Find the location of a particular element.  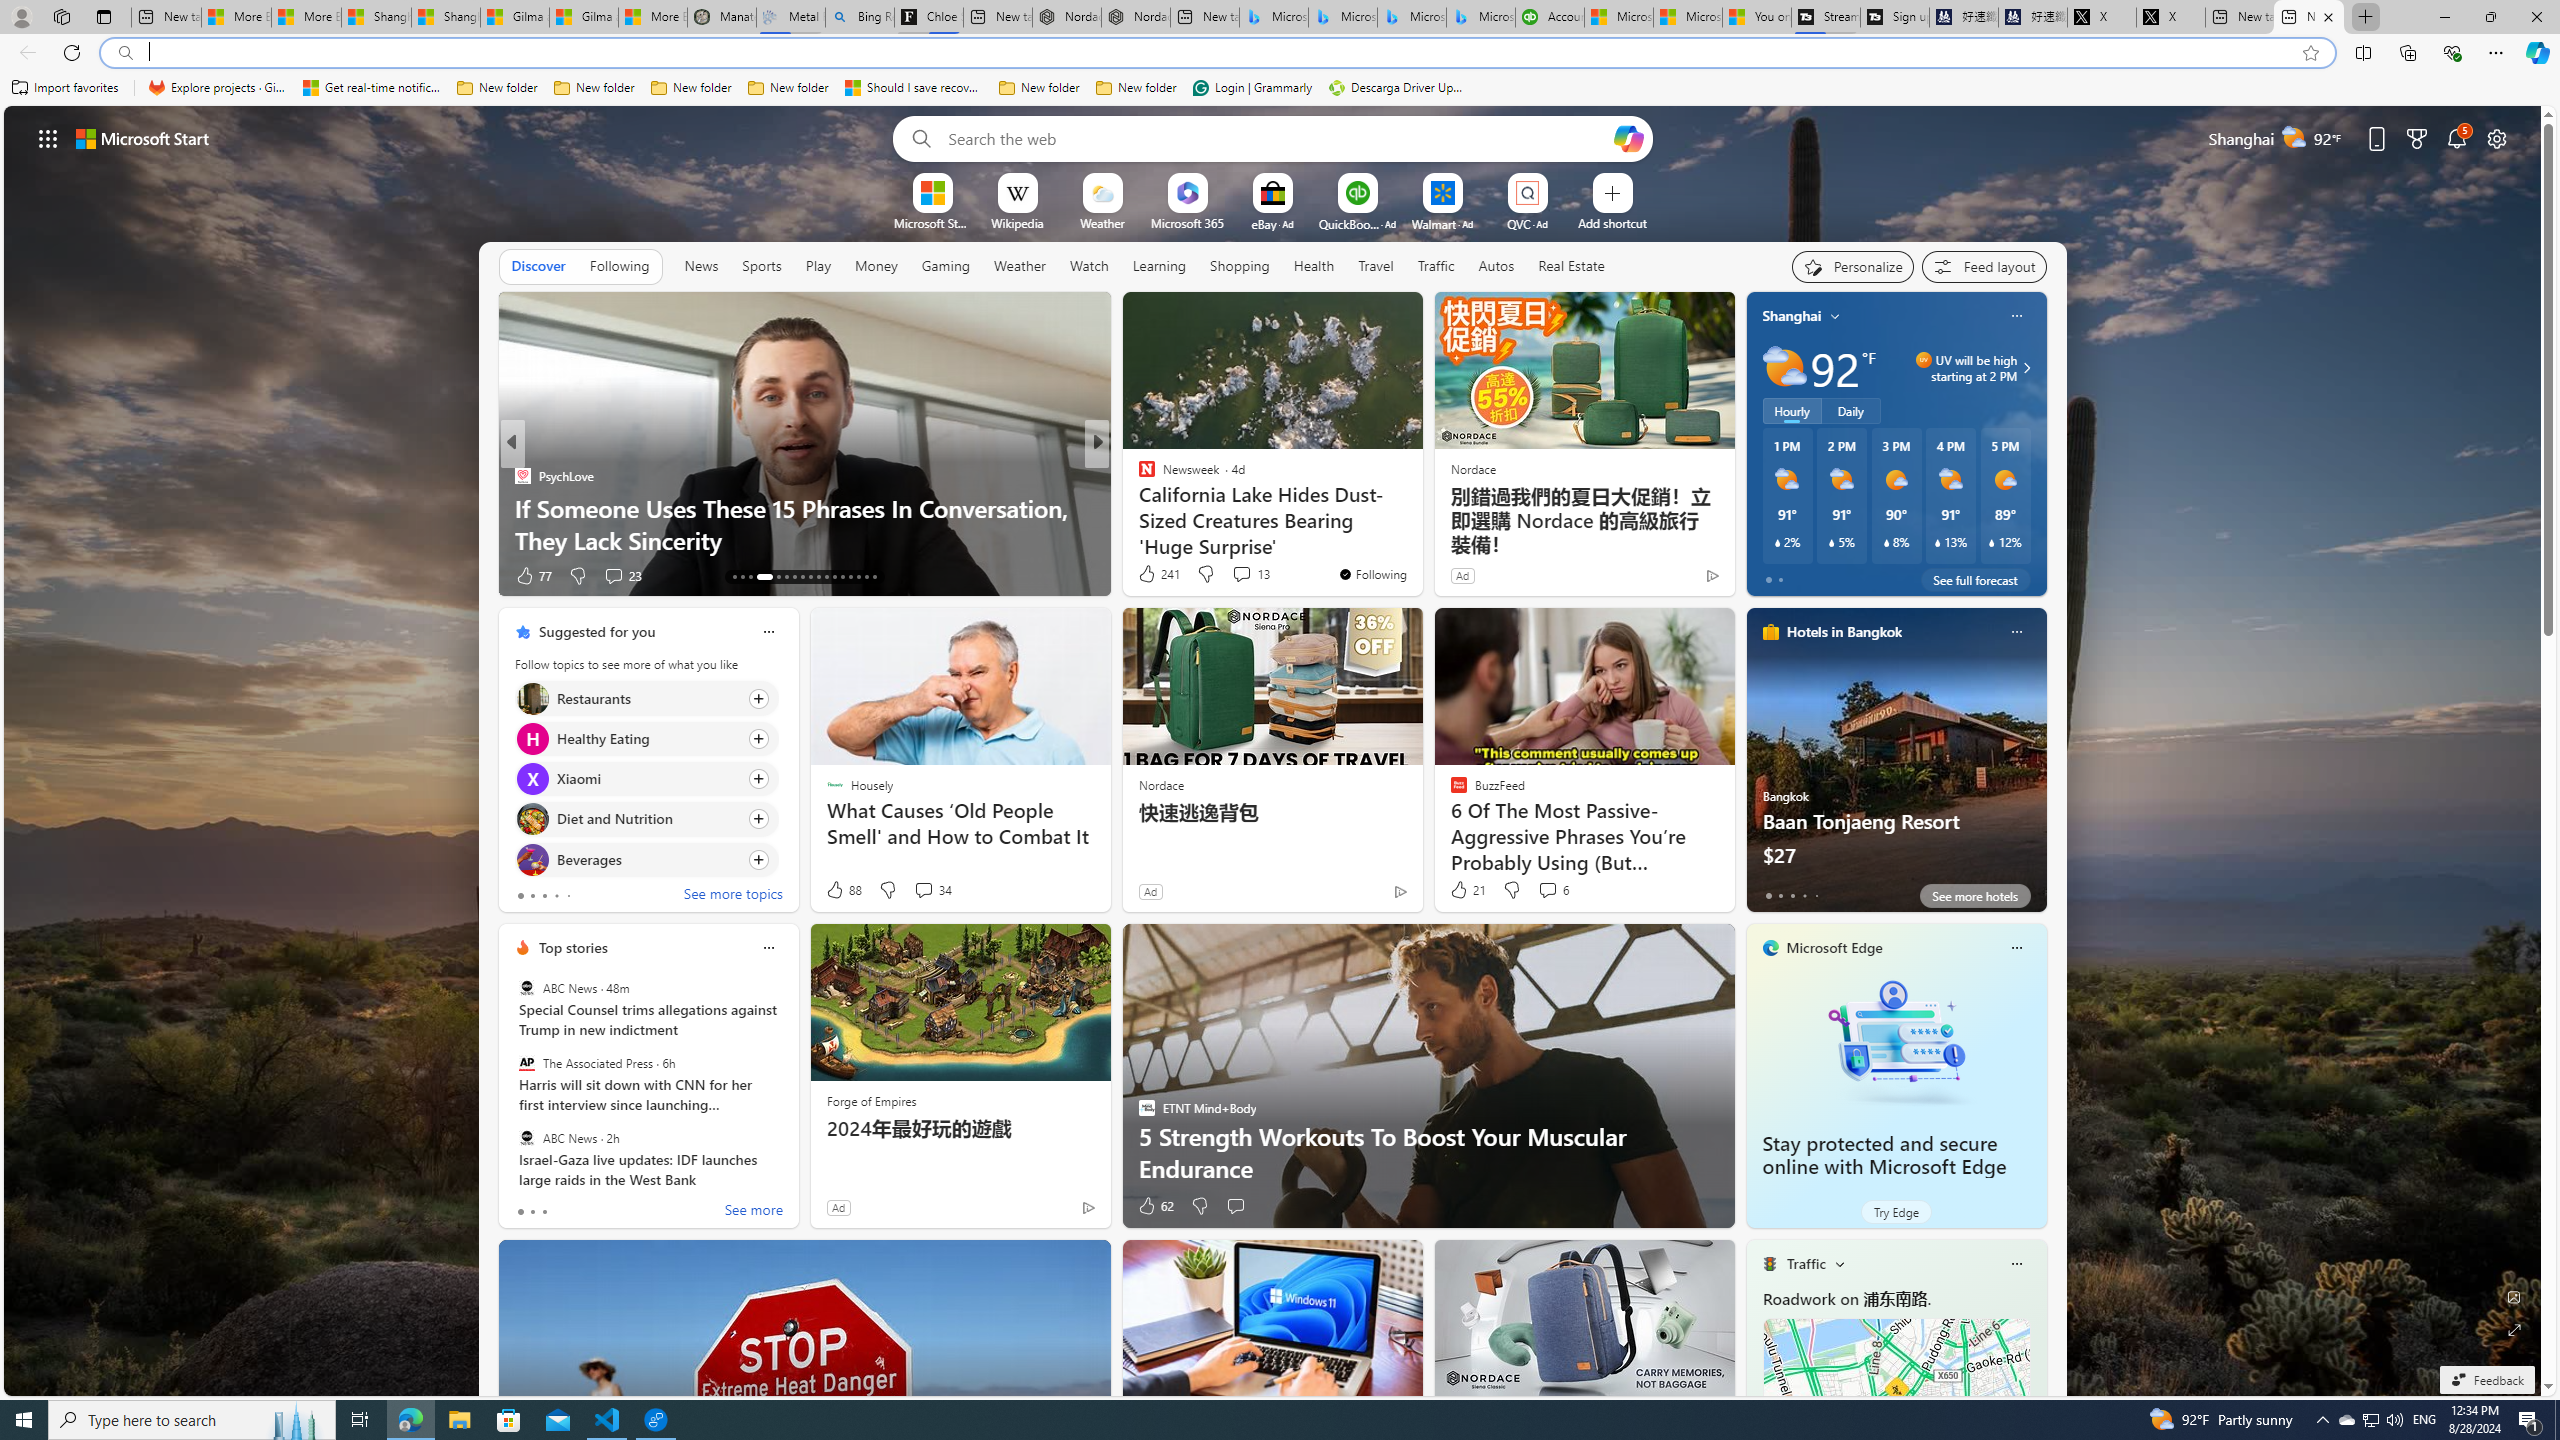

16 Like is located at coordinates (1148, 576).